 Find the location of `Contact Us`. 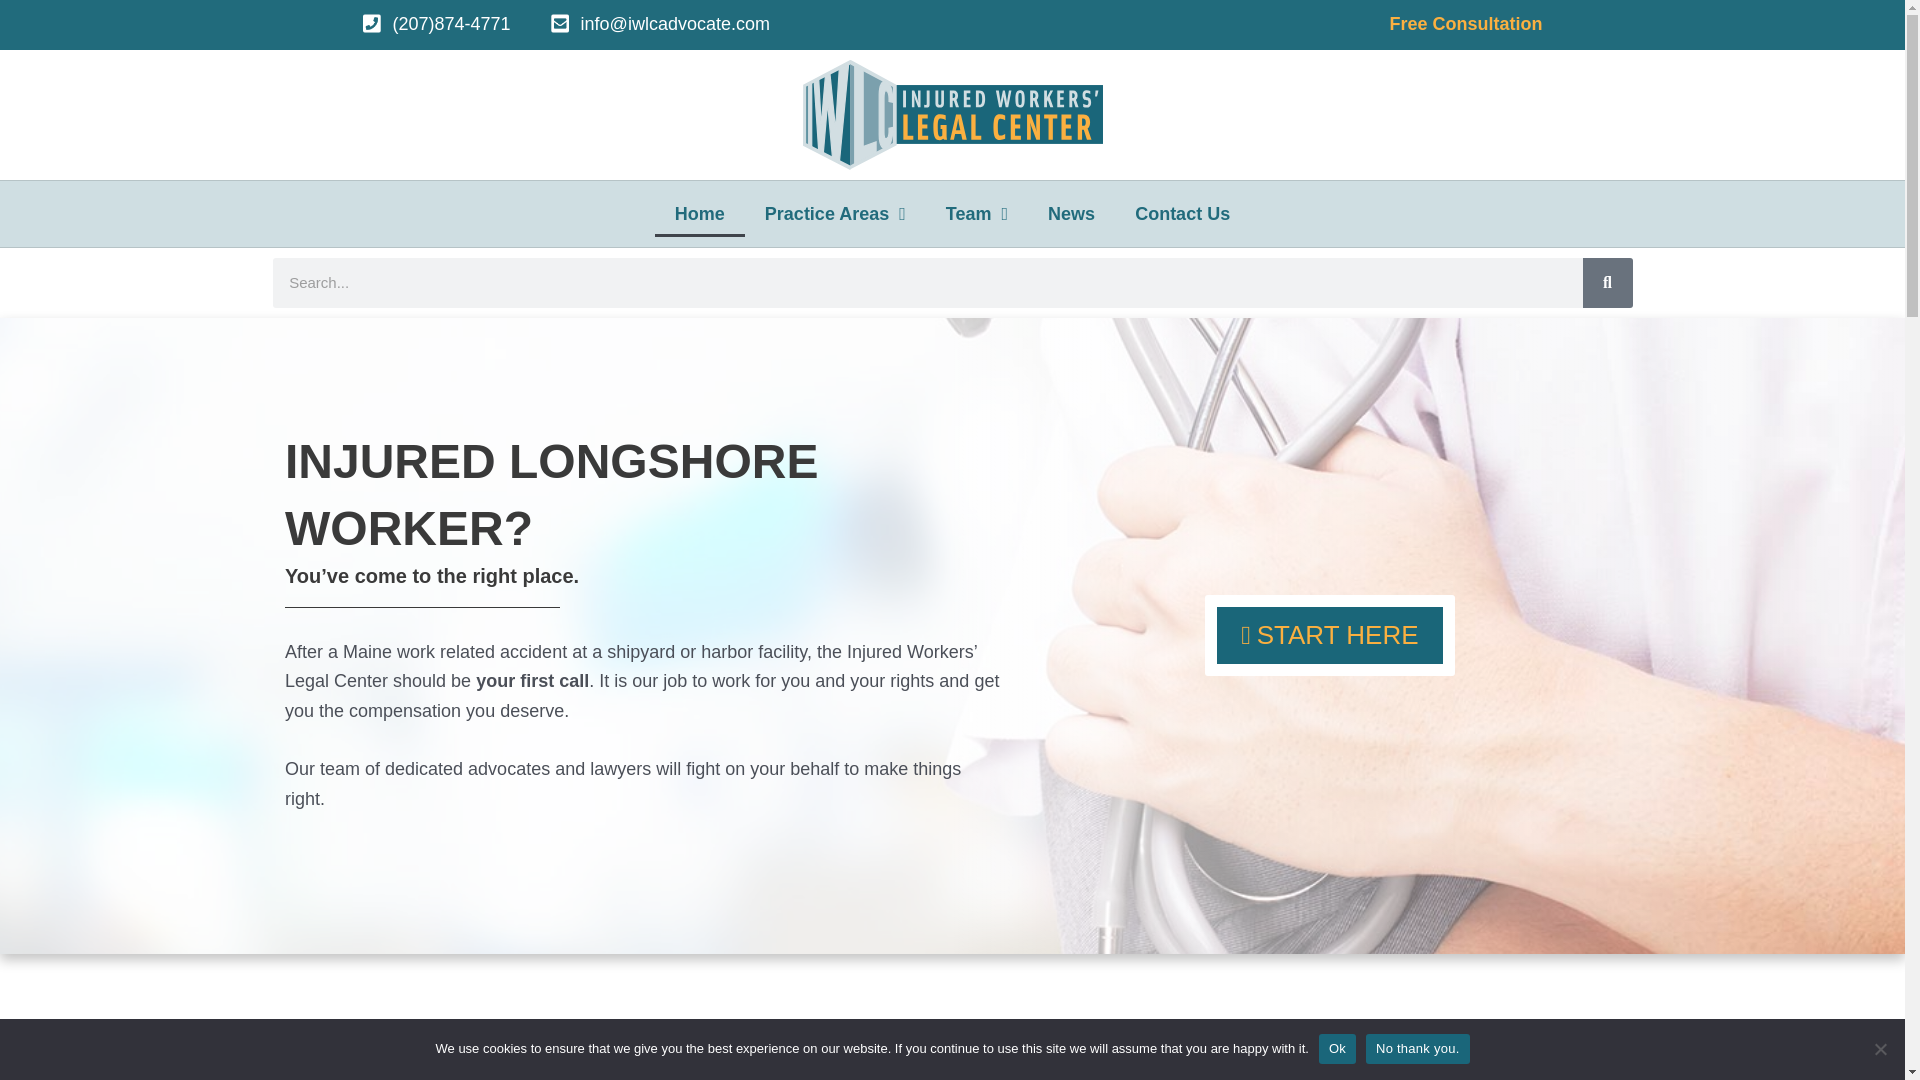

Contact Us is located at coordinates (1182, 214).